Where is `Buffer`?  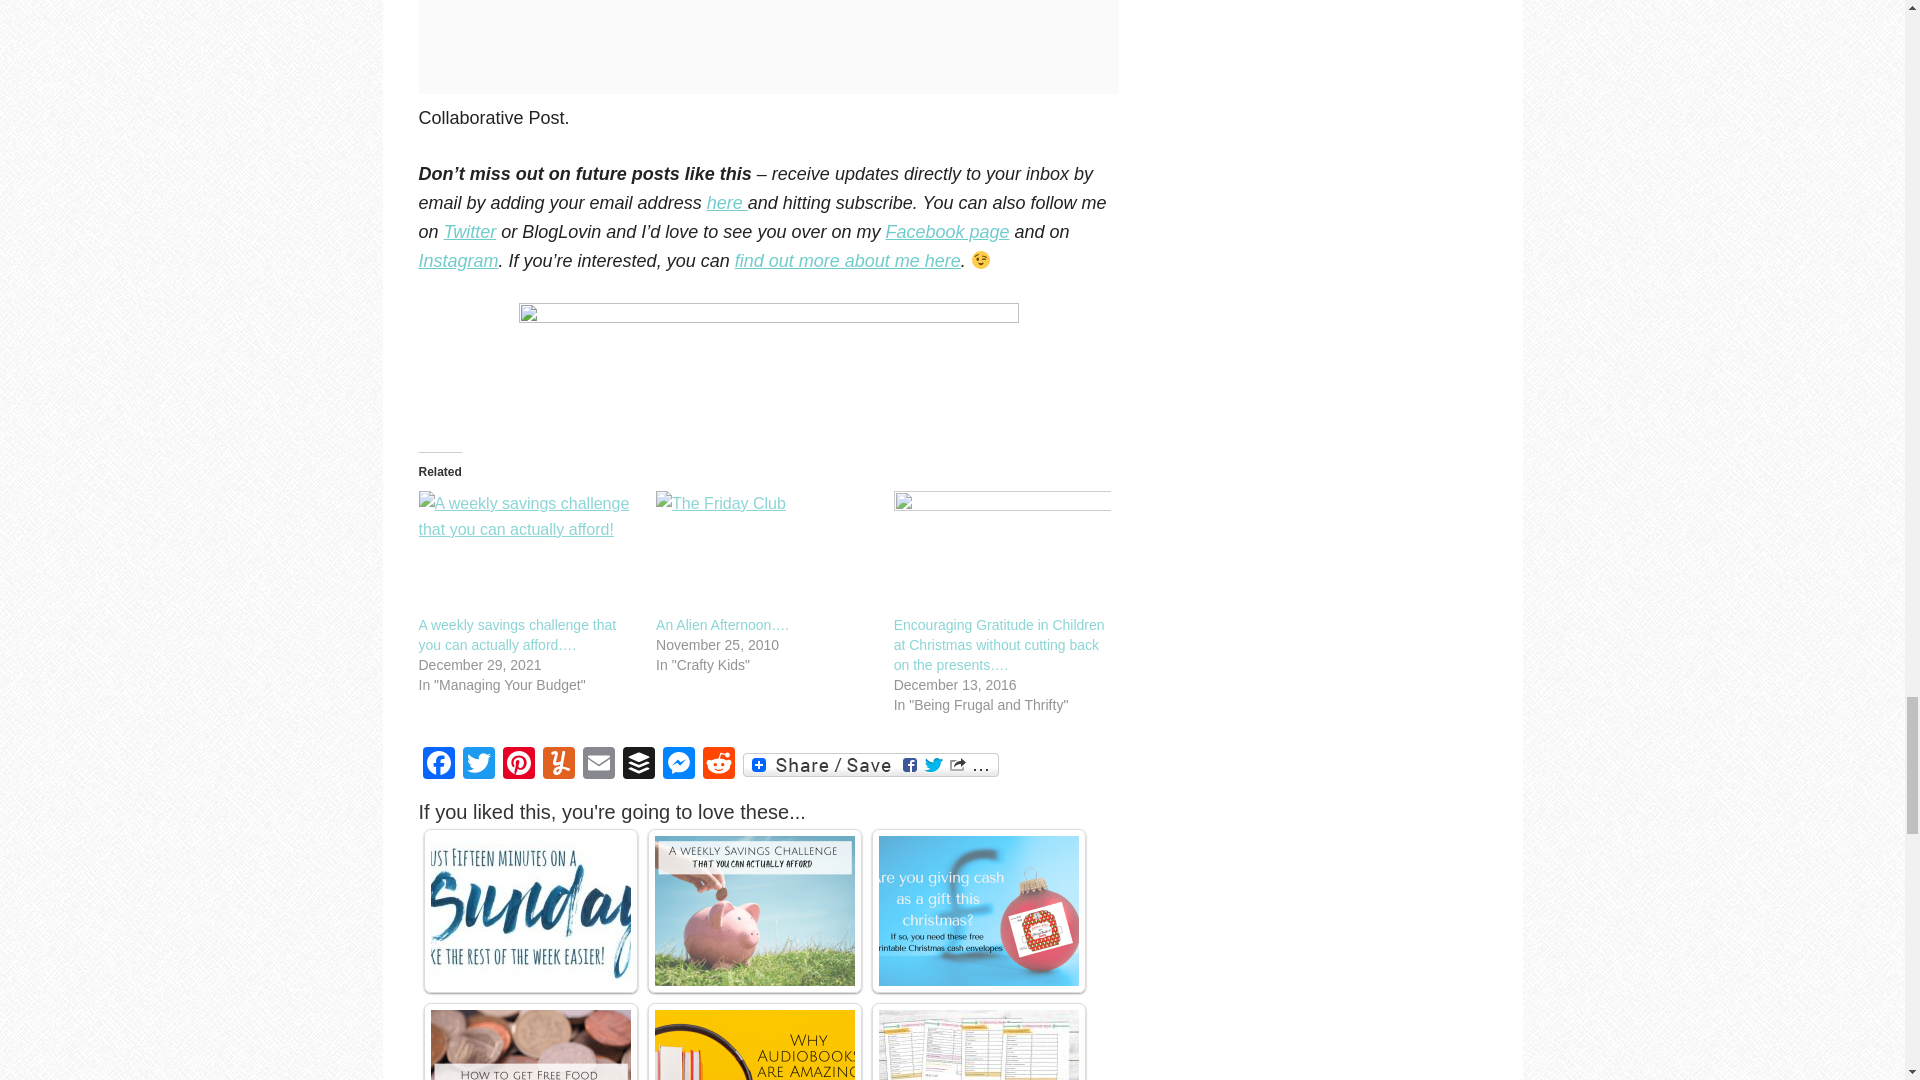
Buffer is located at coordinates (638, 766).